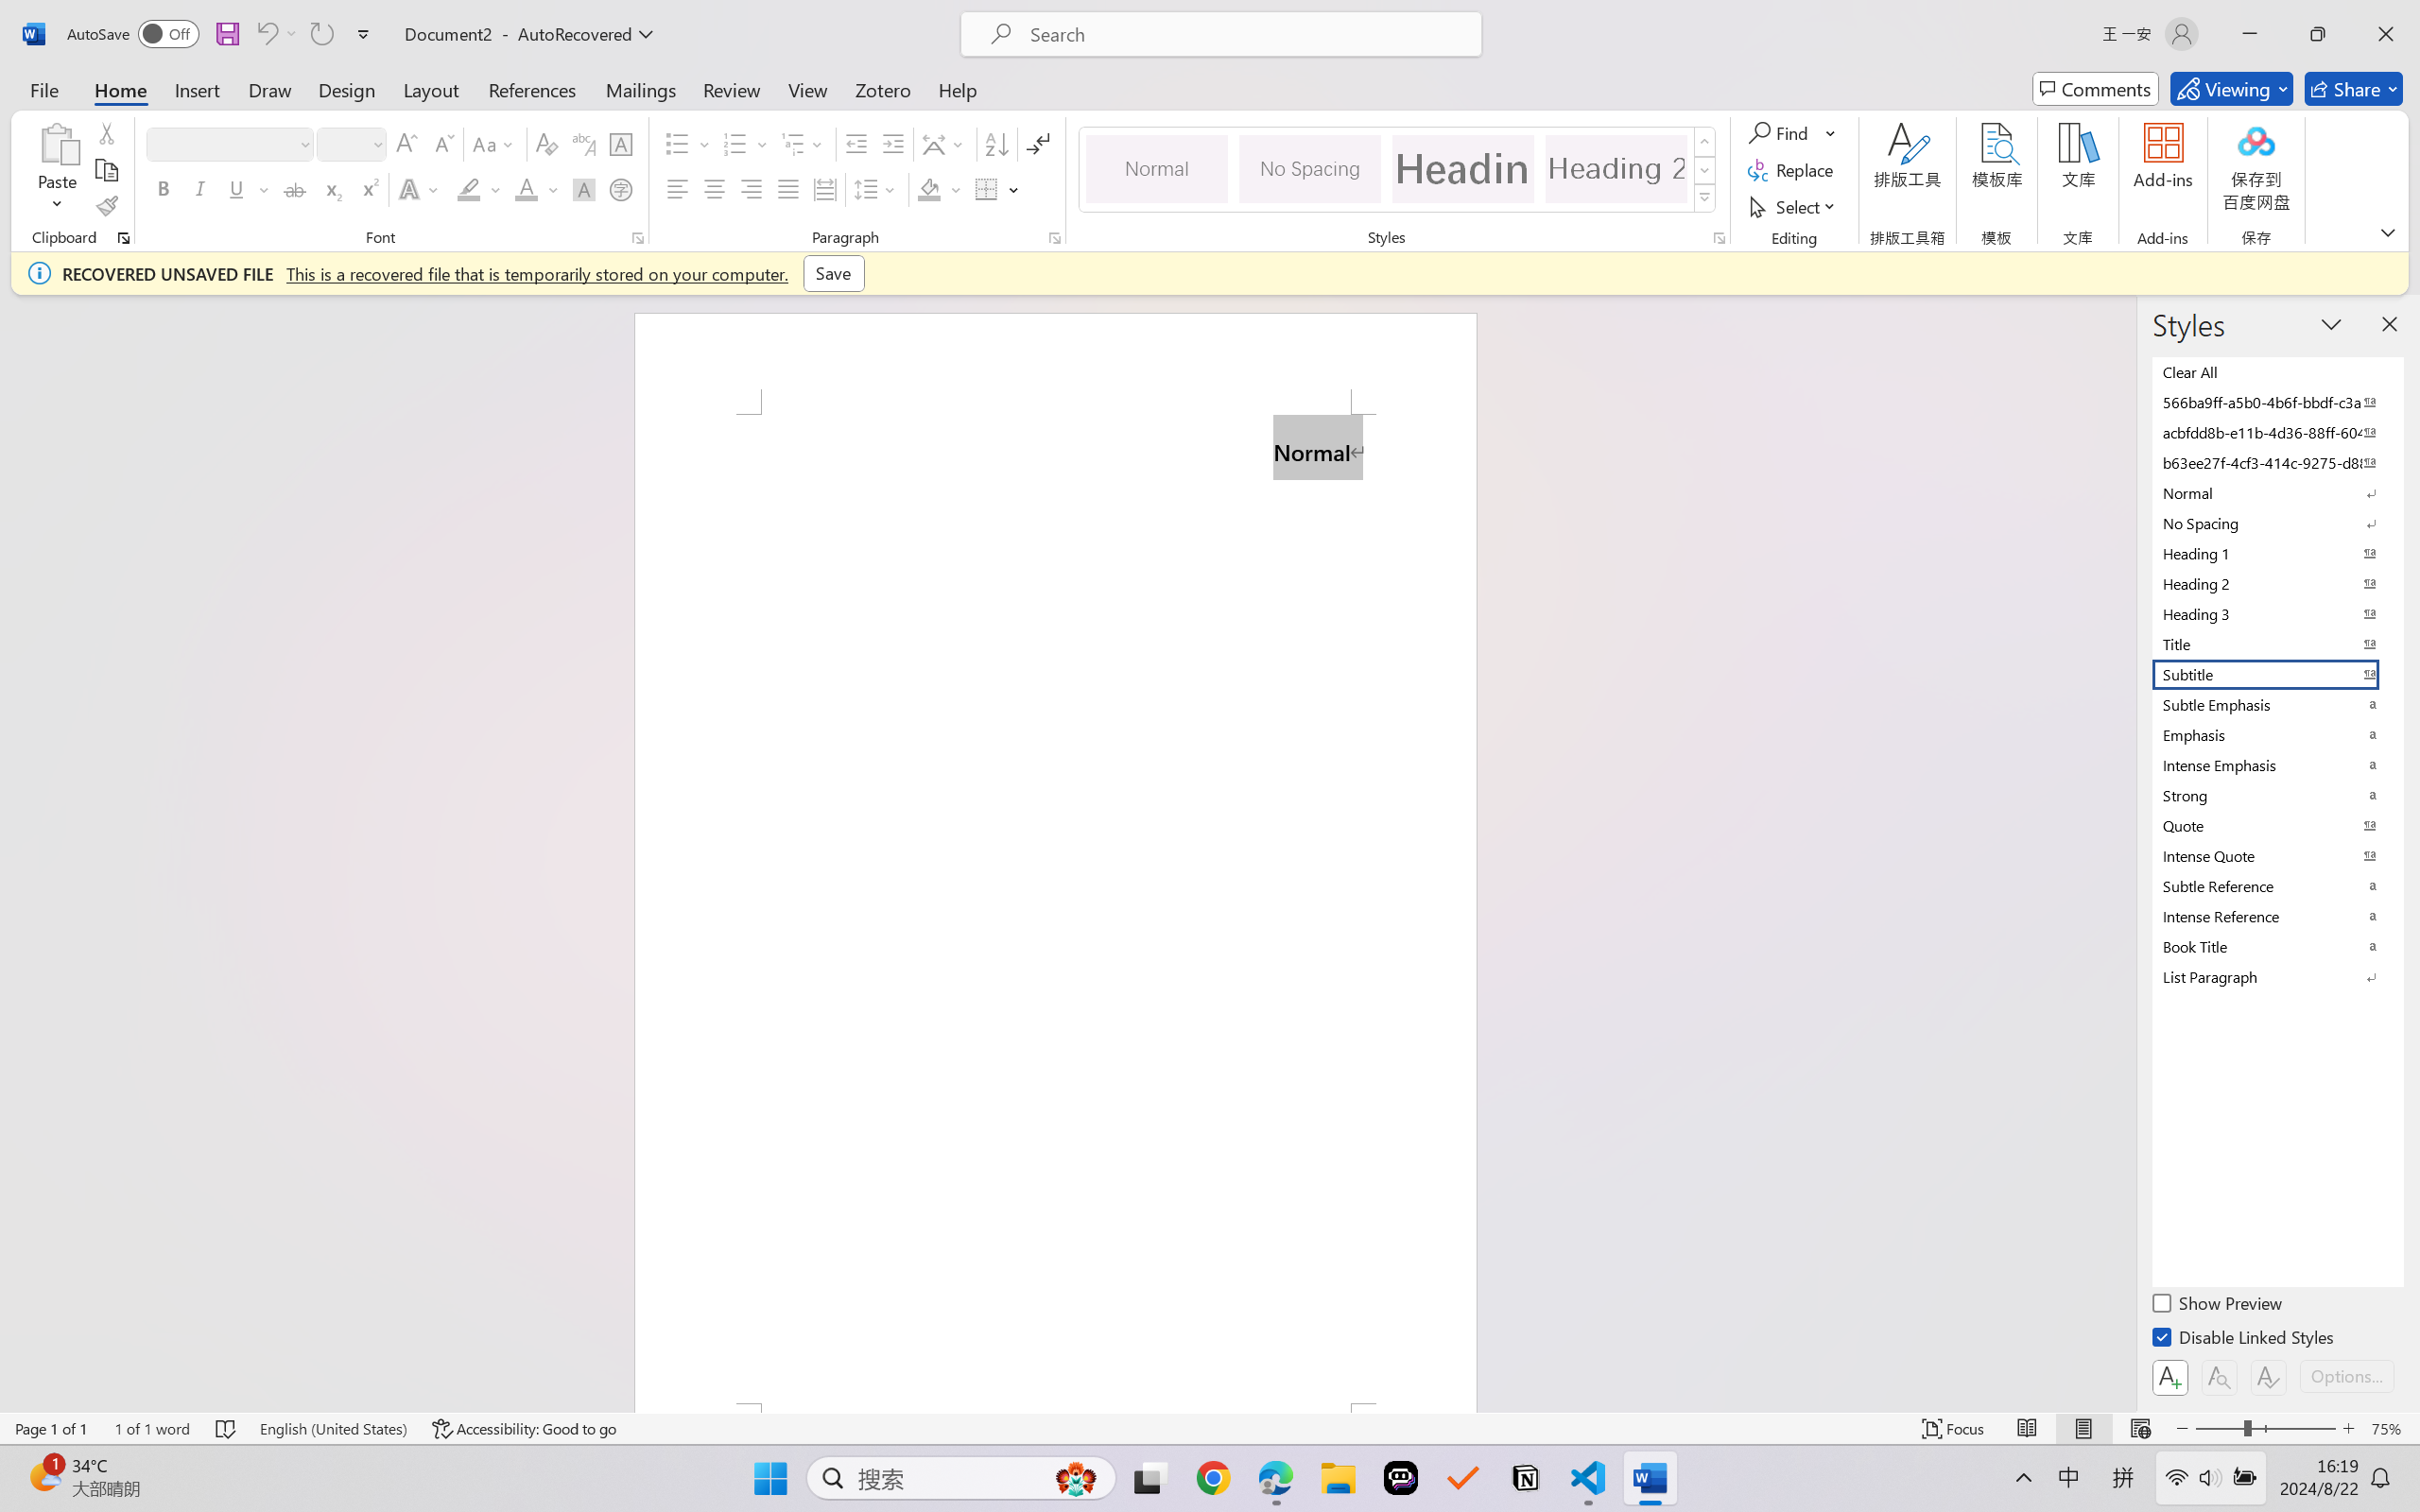 This screenshot has width=2420, height=1512. What do you see at coordinates (106, 132) in the screenshot?
I see `Cut` at bounding box center [106, 132].